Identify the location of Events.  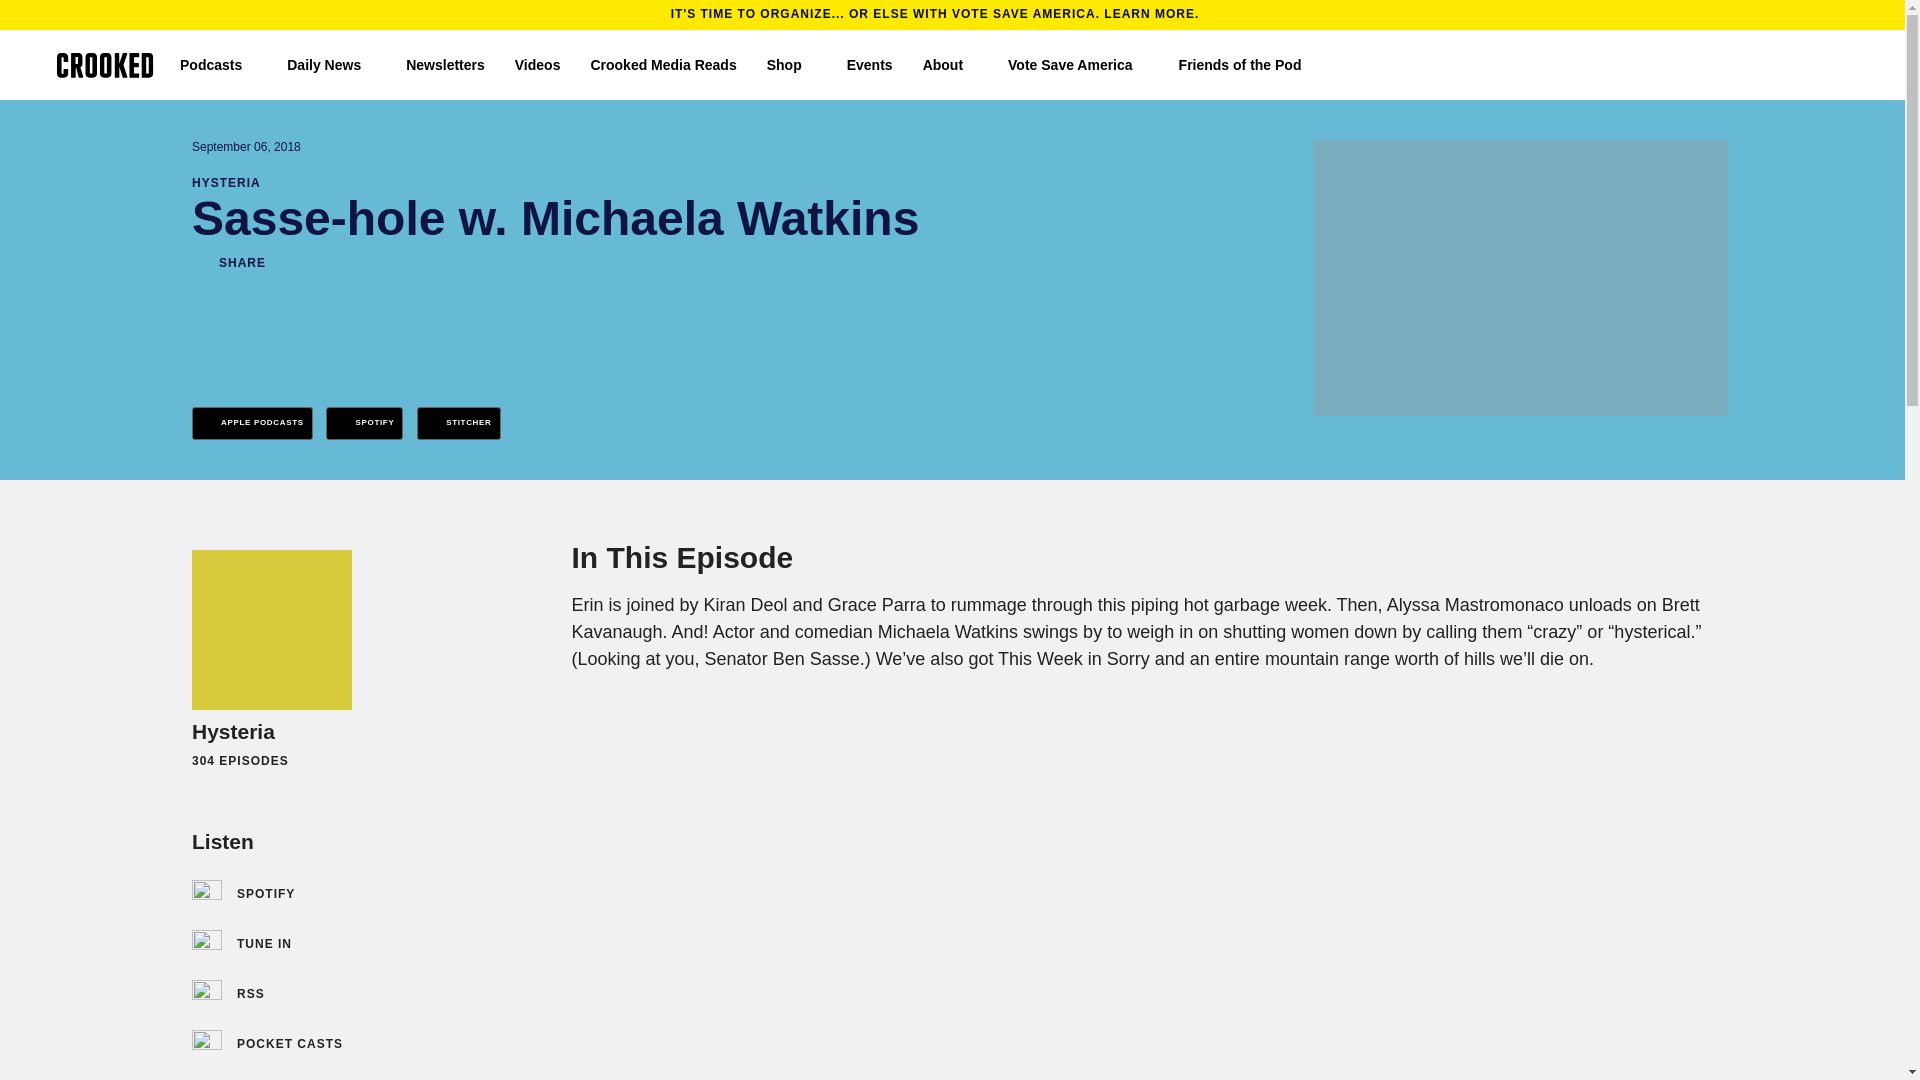
(869, 64).